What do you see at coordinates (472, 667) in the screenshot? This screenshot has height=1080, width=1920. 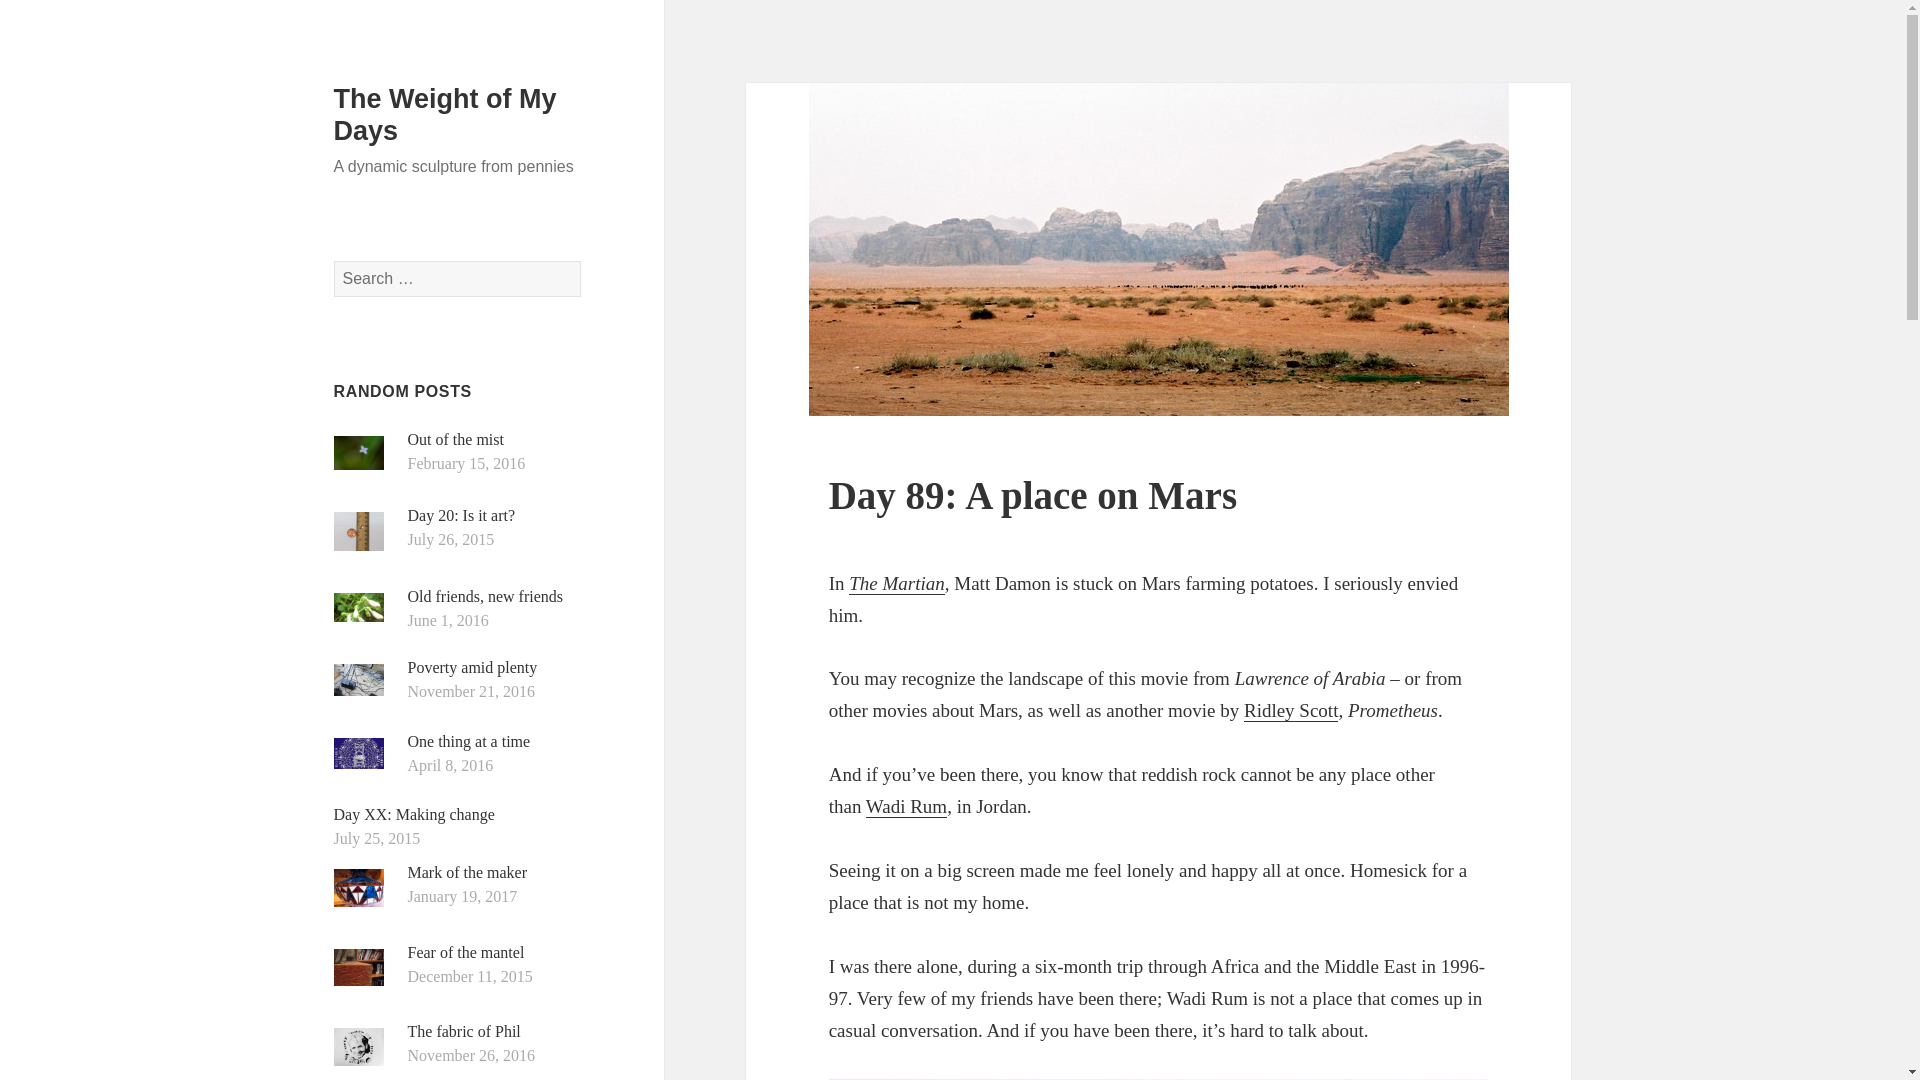 I see `Poverty amid plenty` at bounding box center [472, 667].